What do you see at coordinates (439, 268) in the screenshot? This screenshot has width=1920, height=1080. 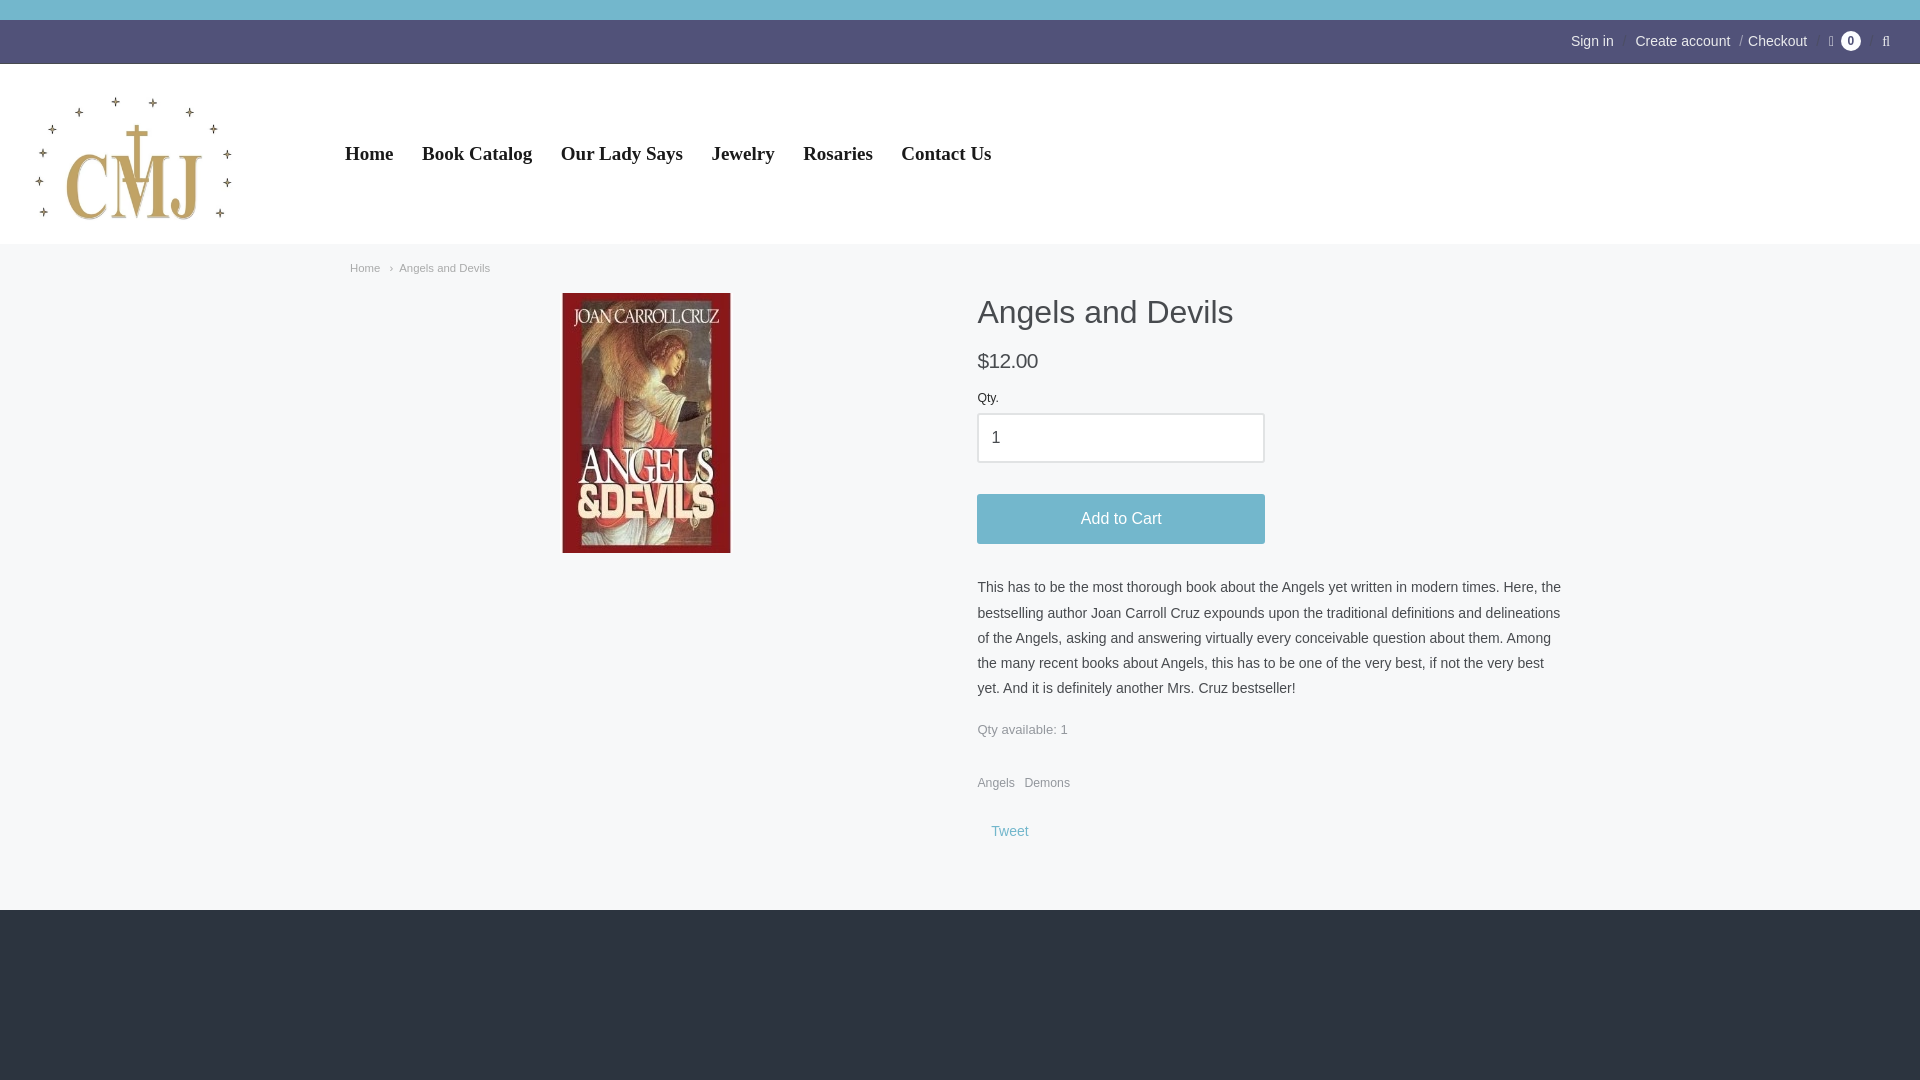 I see `Angels and Devils` at bounding box center [439, 268].